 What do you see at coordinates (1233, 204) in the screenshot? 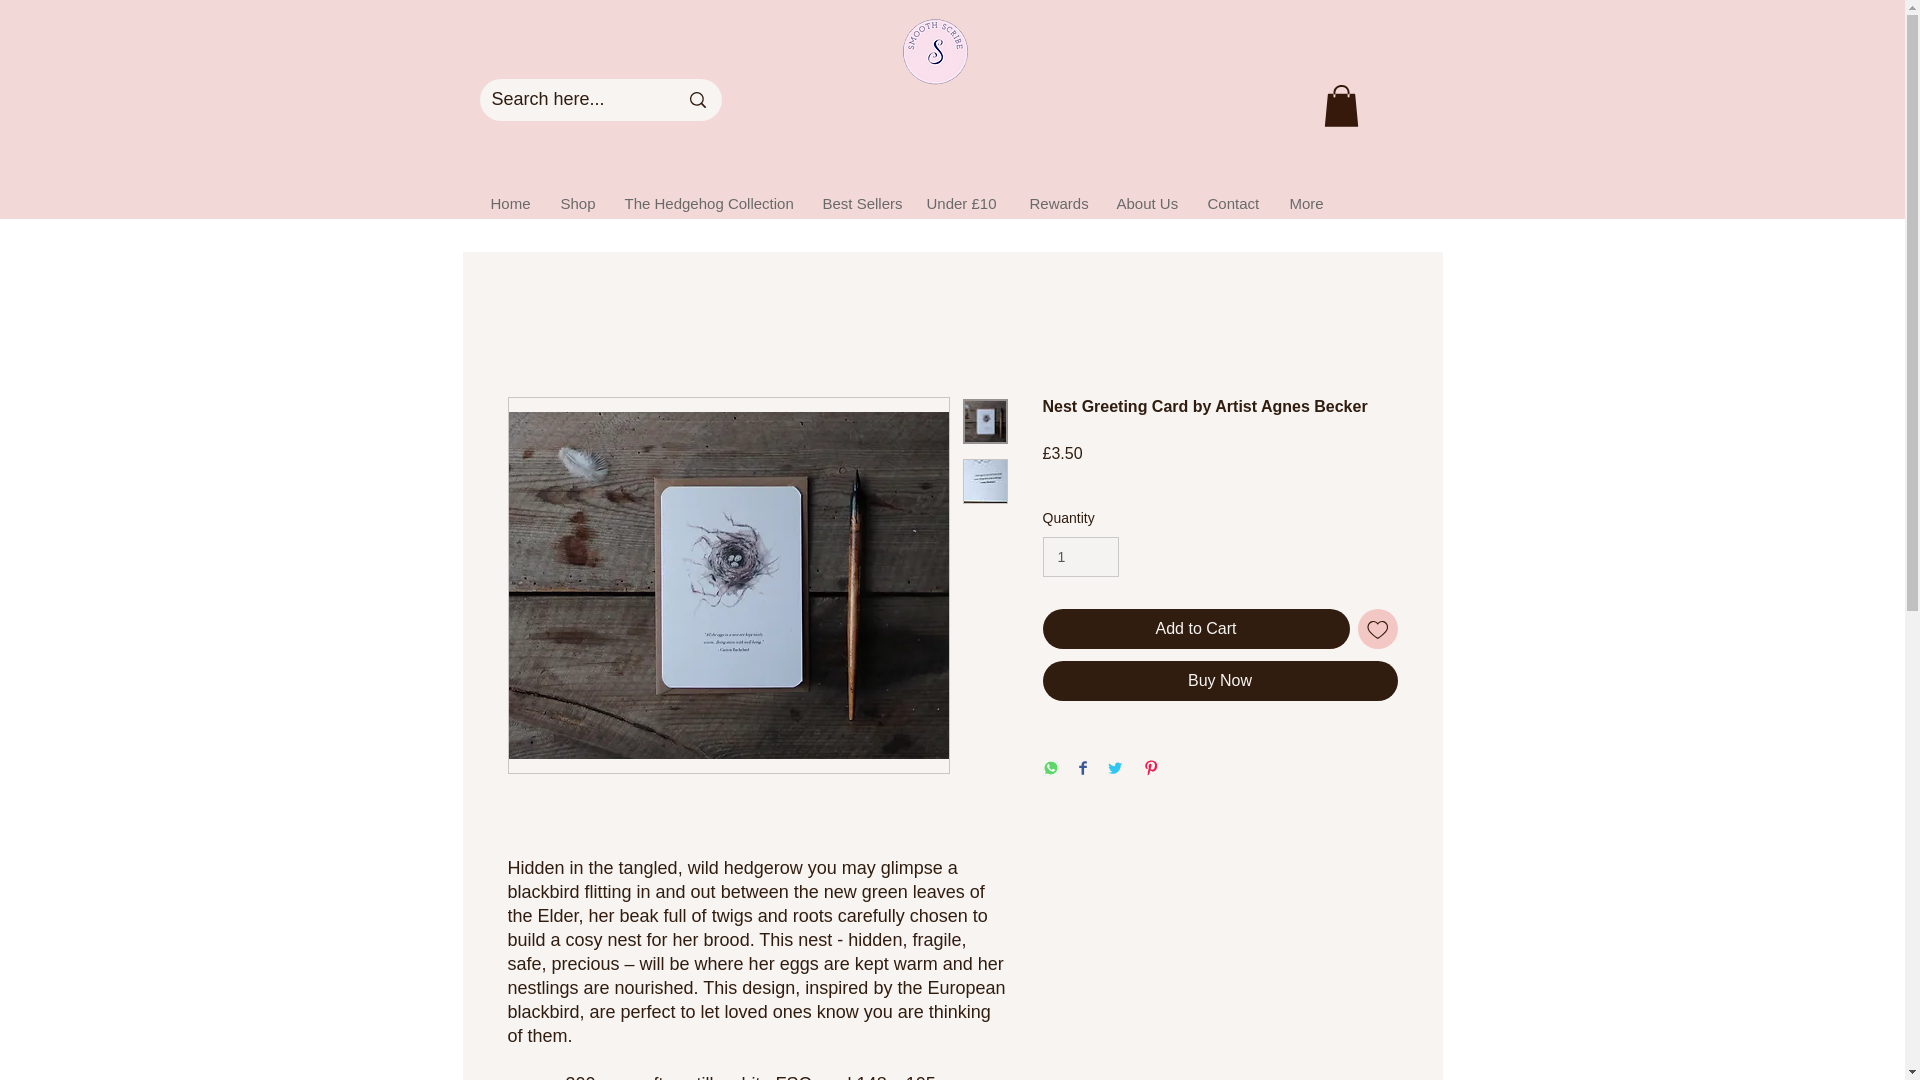
I see `Contact` at bounding box center [1233, 204].